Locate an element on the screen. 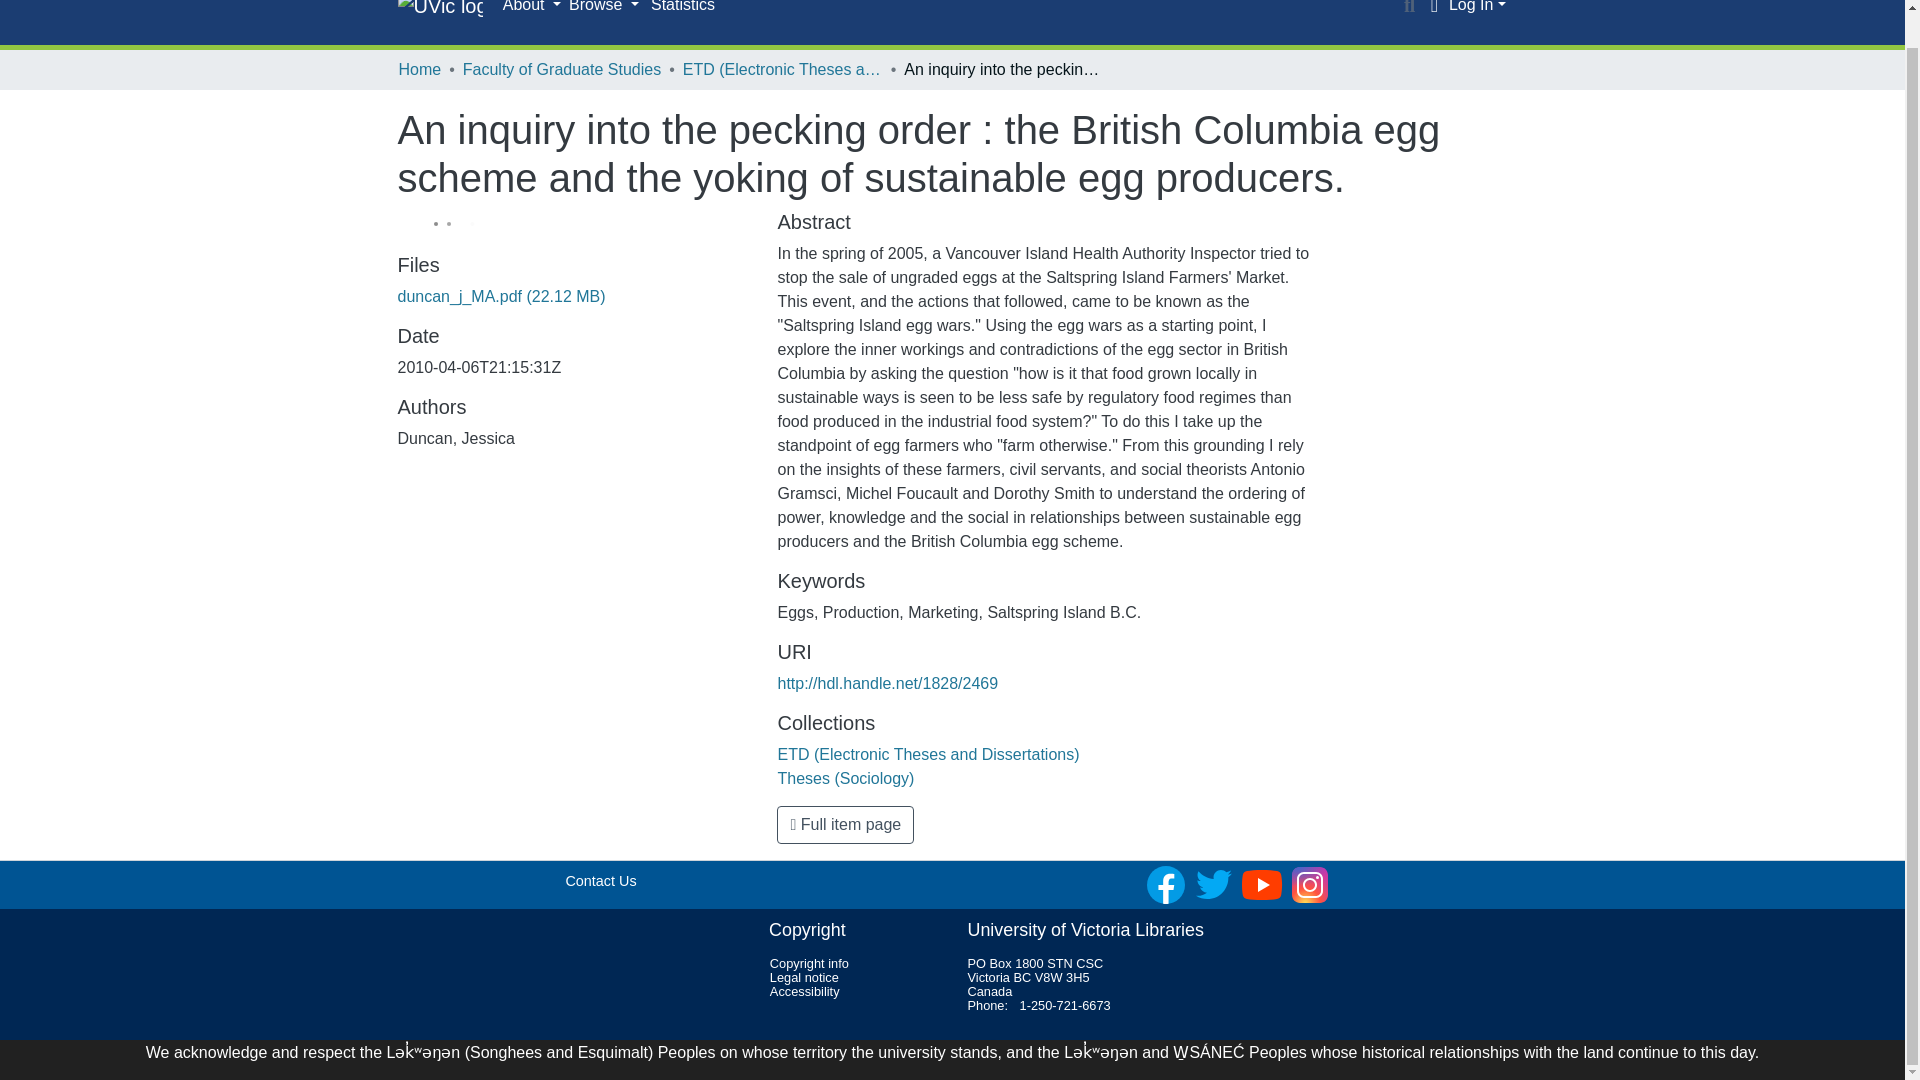 The height and width of the screenshot is (1080, 1920). Full item page is located at coordinates (845, 824).